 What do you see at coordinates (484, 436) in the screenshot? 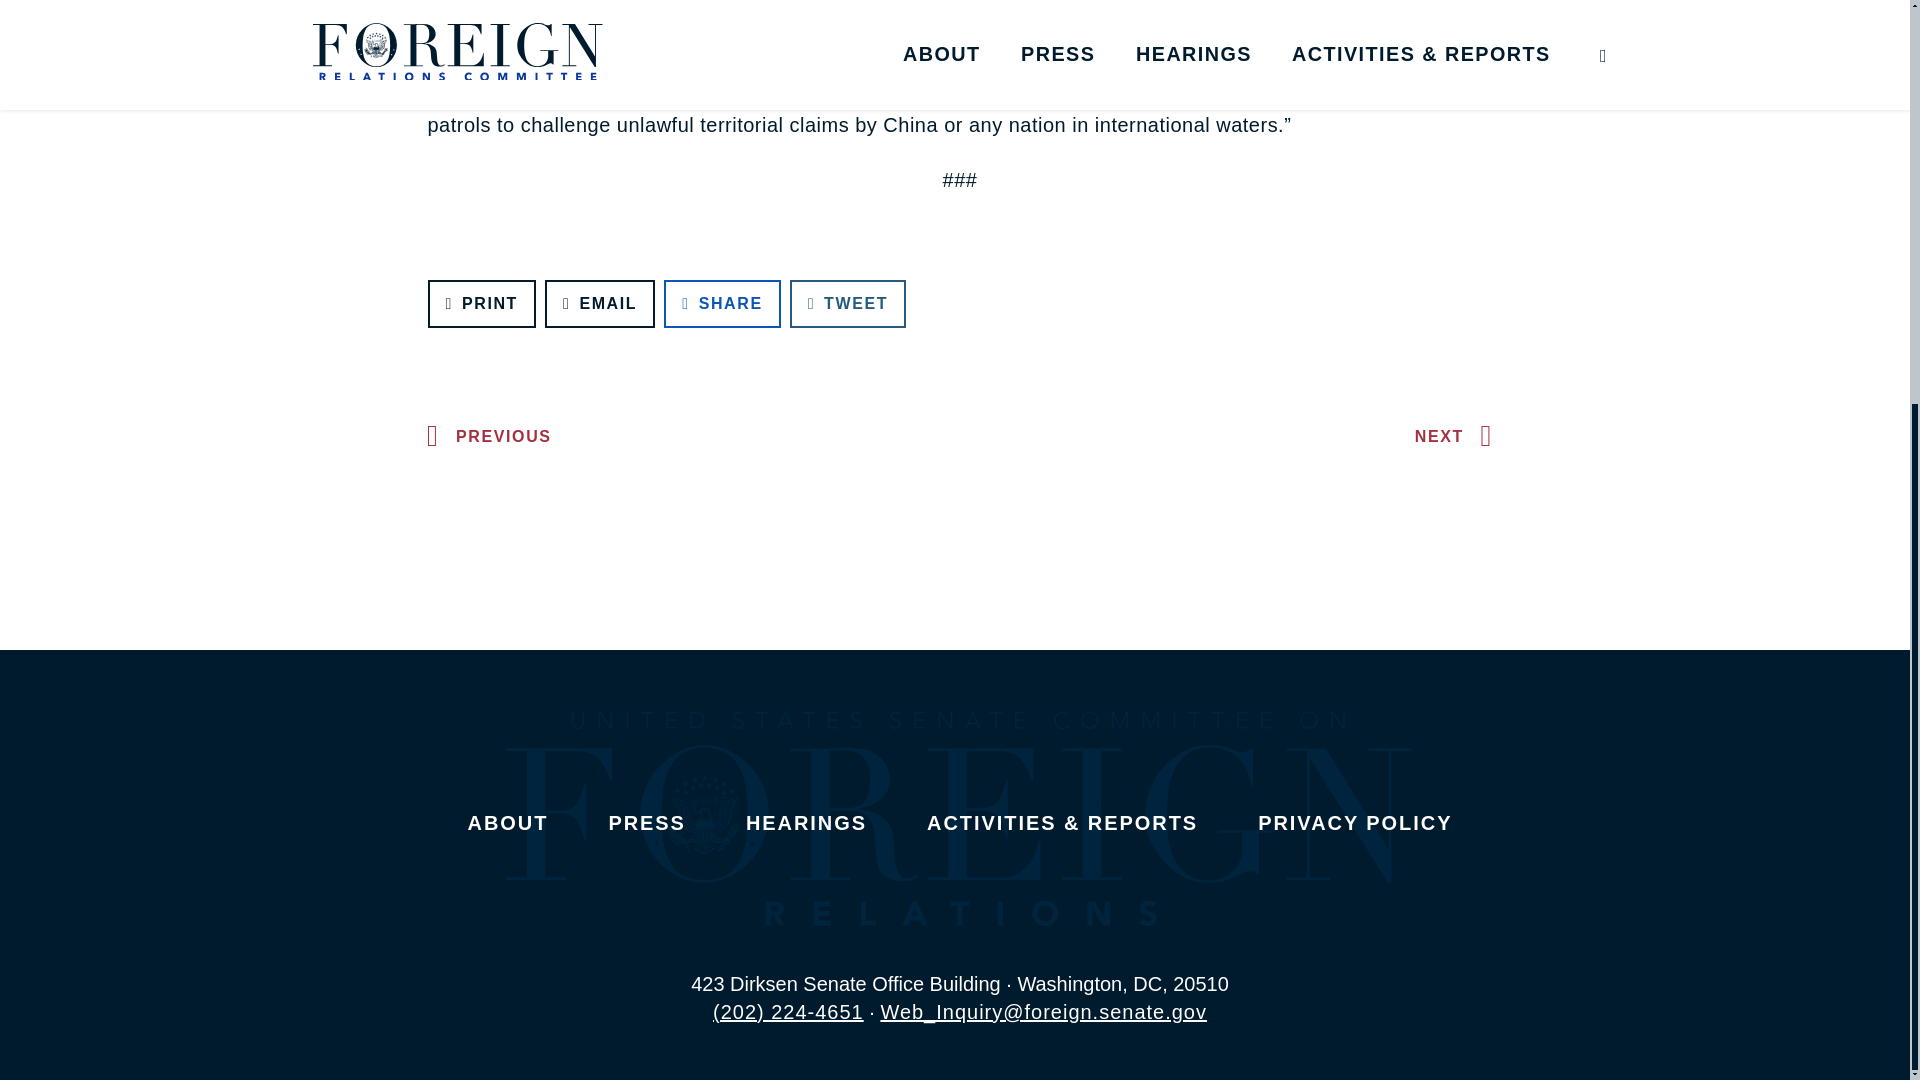
I see `PREVIOUS` at bounding box center [484, 436].